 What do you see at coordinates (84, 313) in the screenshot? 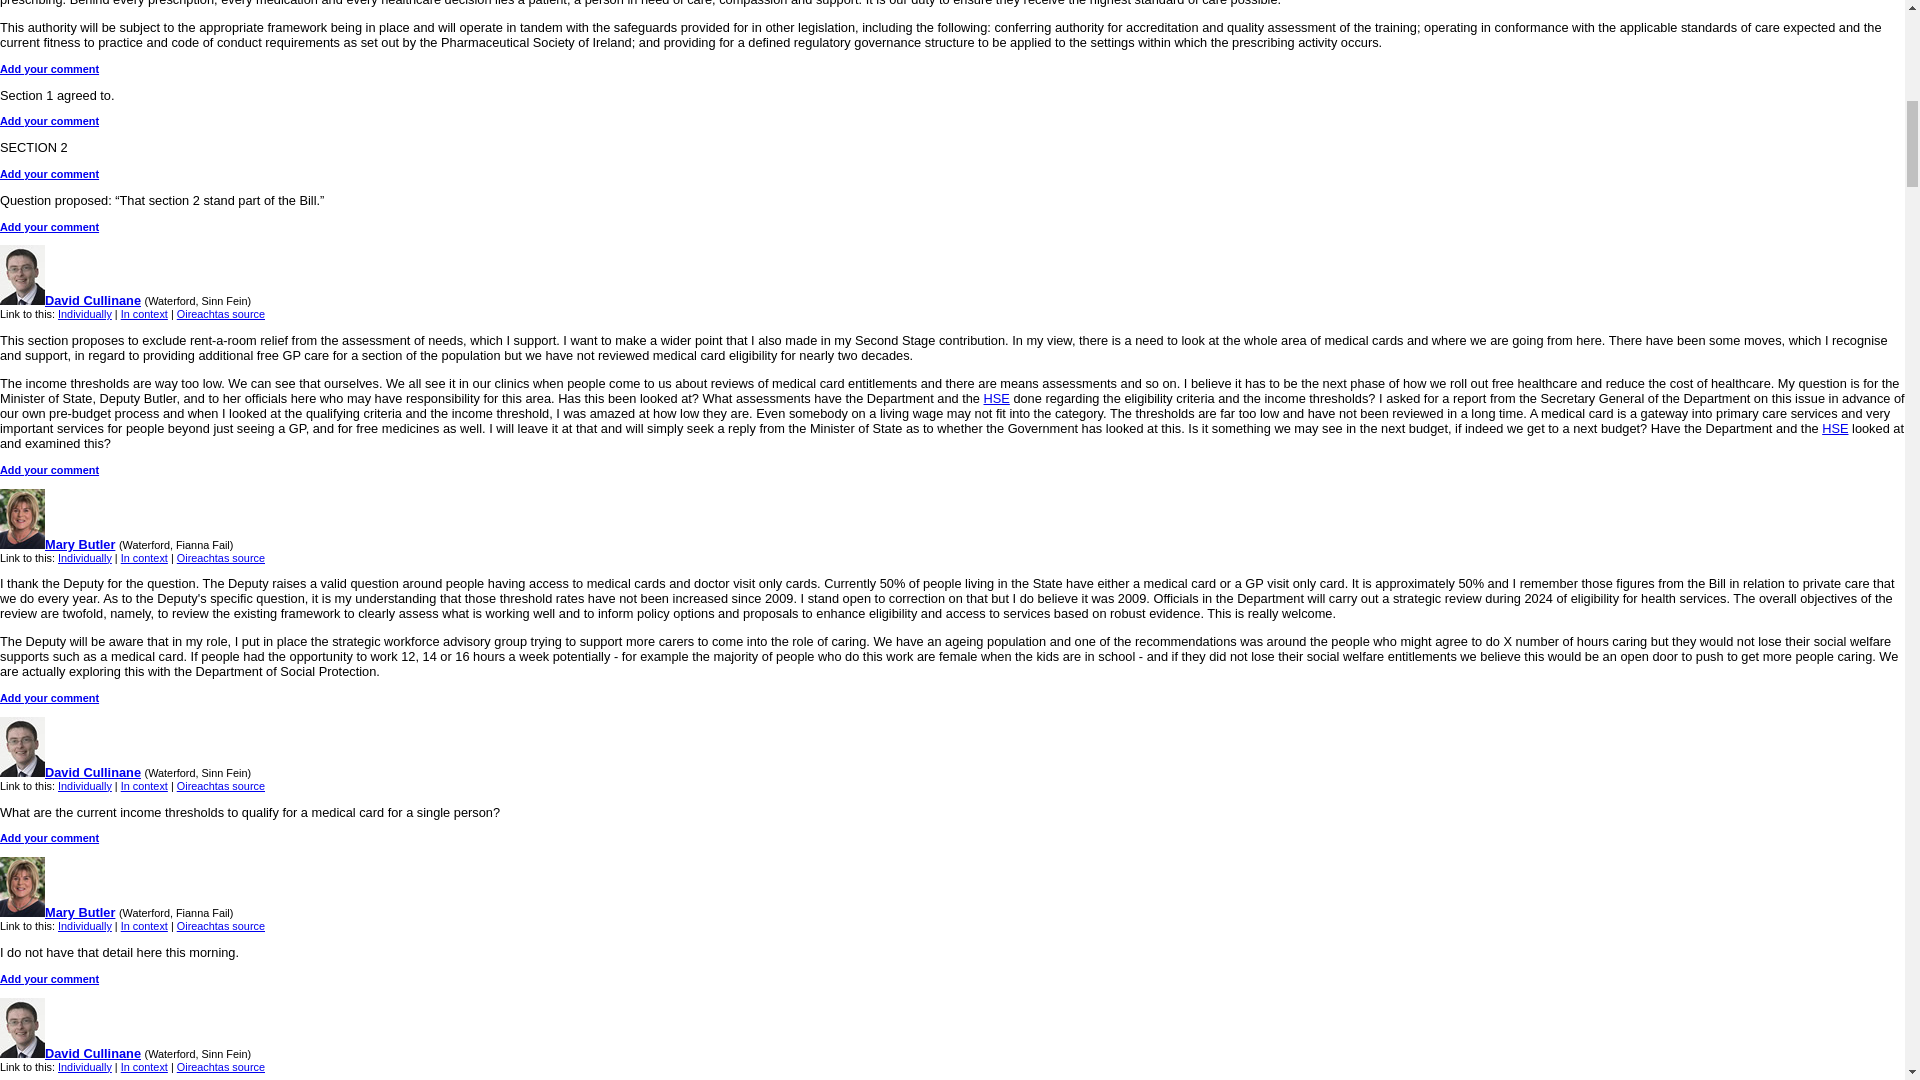
I see `Individually` at bounding box center [84, 313].